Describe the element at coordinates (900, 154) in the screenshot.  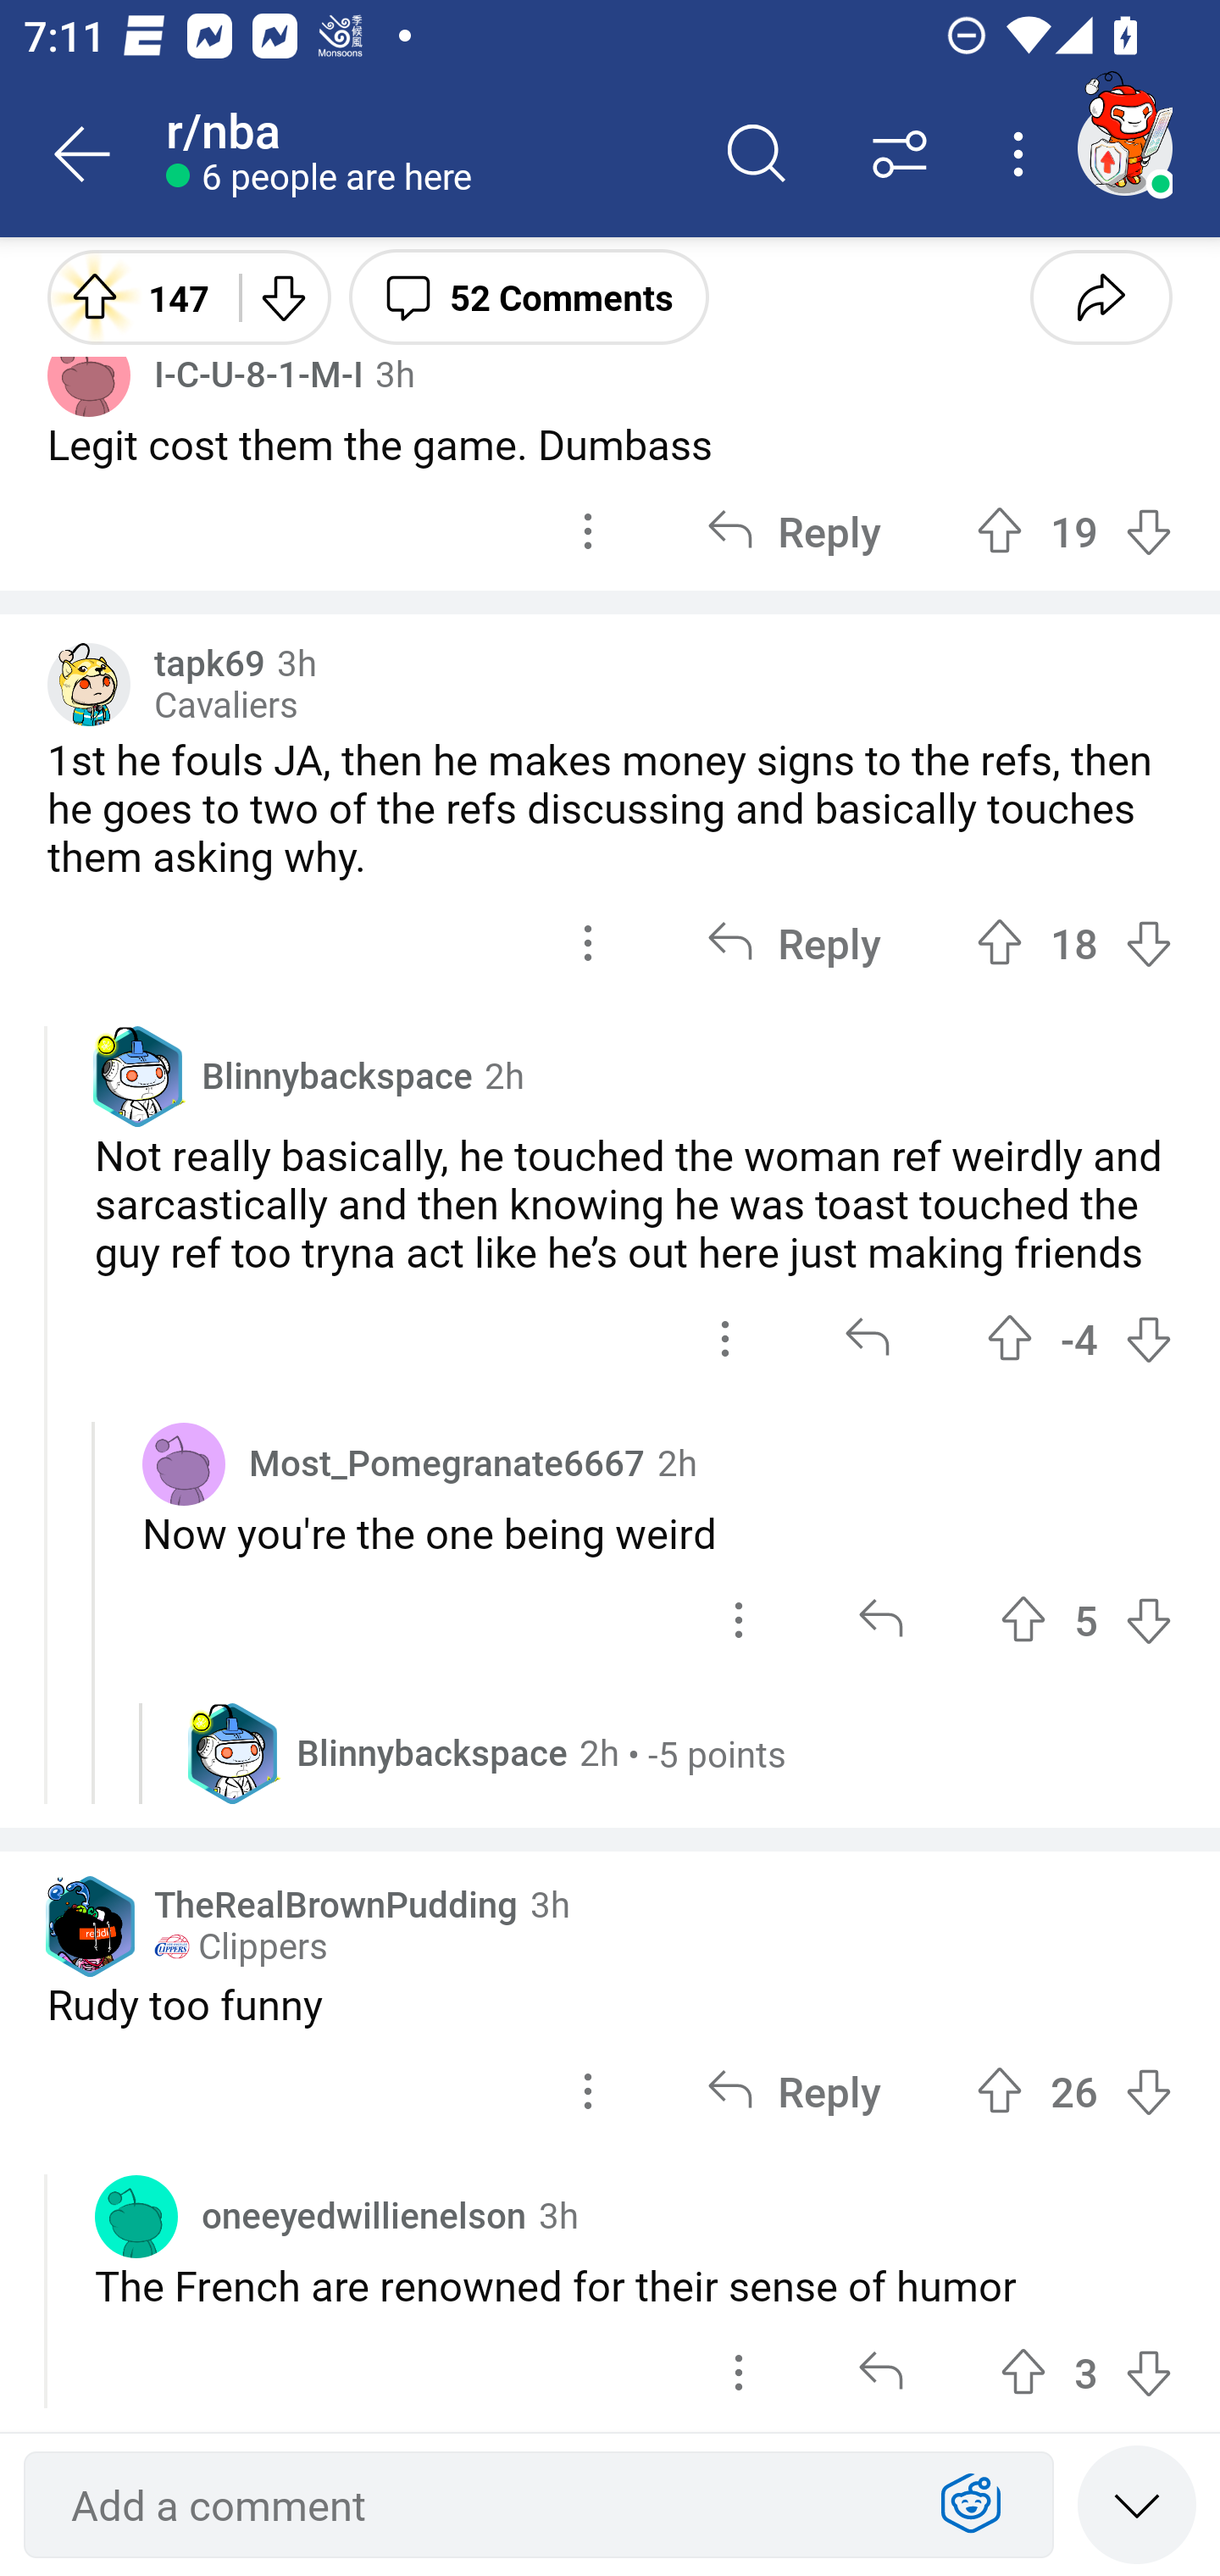
I see `Sort comments` at that location.